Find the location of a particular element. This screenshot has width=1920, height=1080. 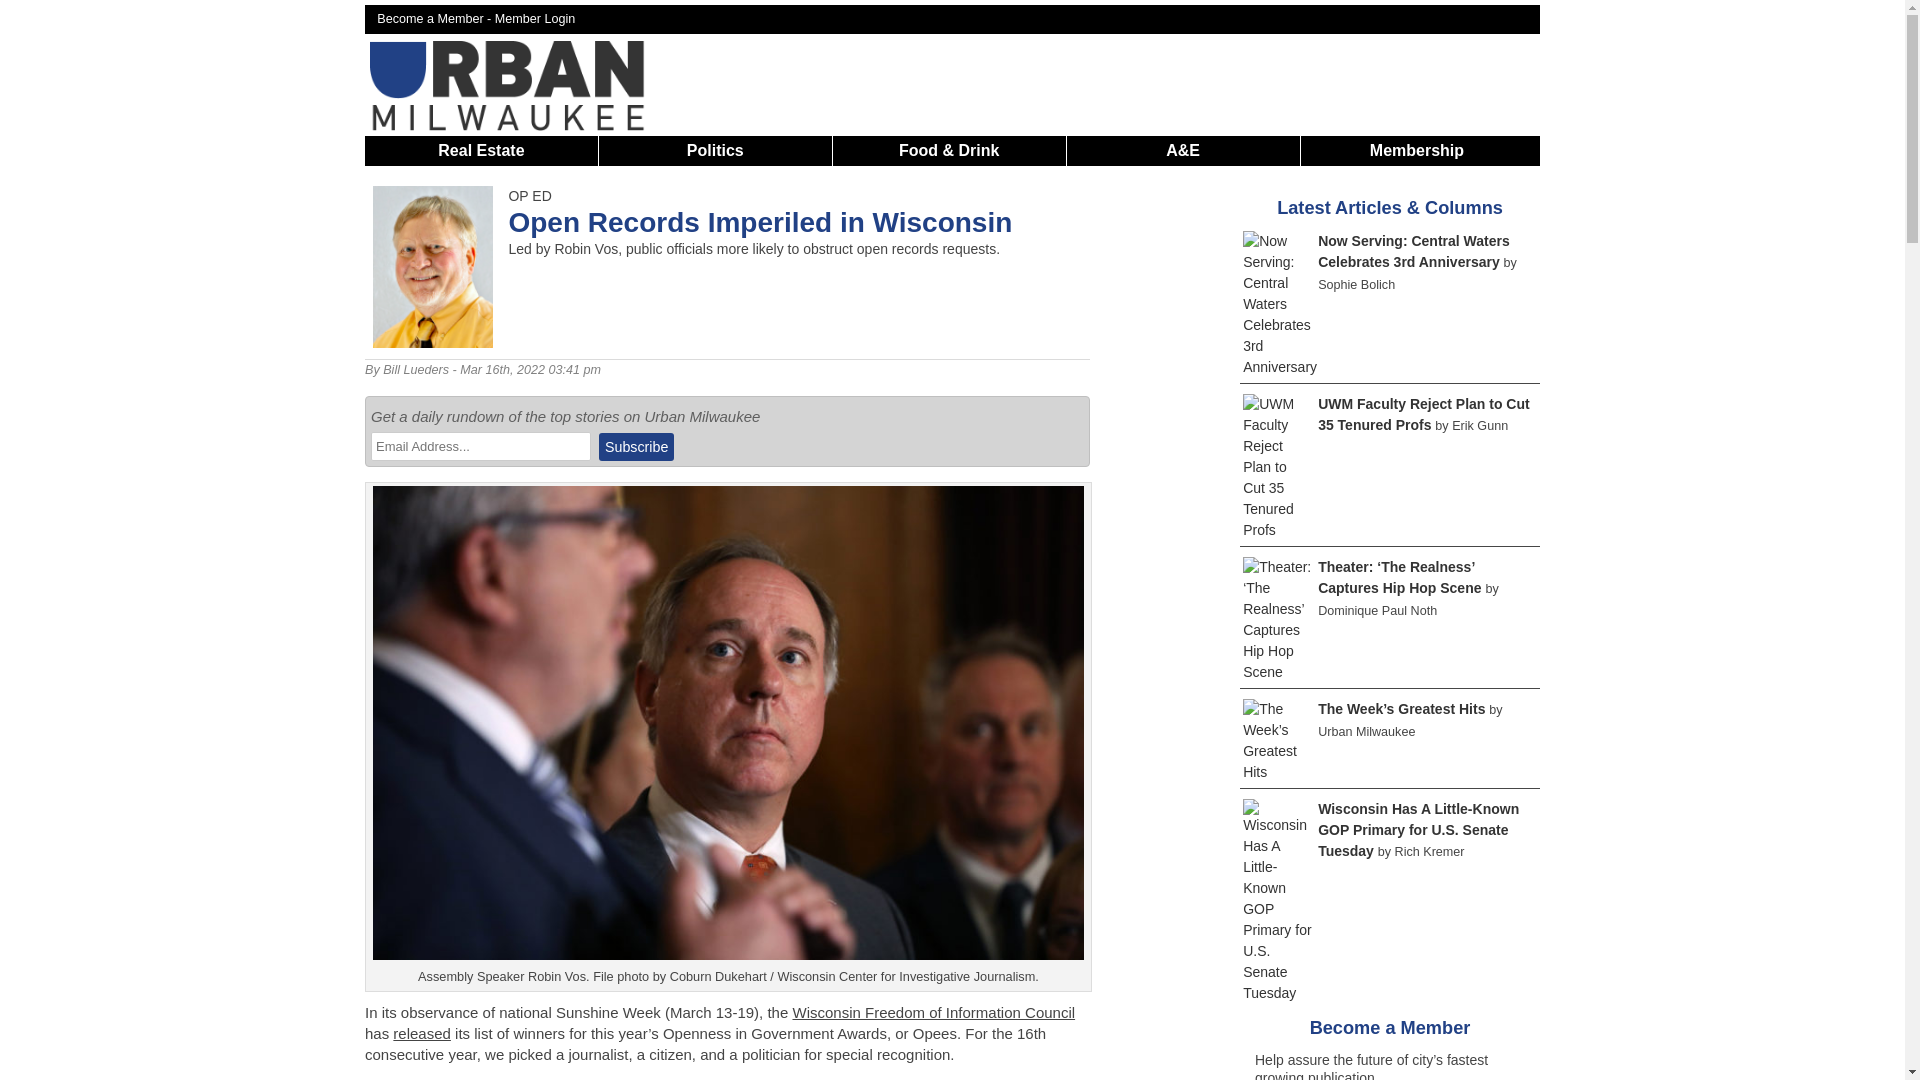

Subscribe is located at coordinates (636, 447).